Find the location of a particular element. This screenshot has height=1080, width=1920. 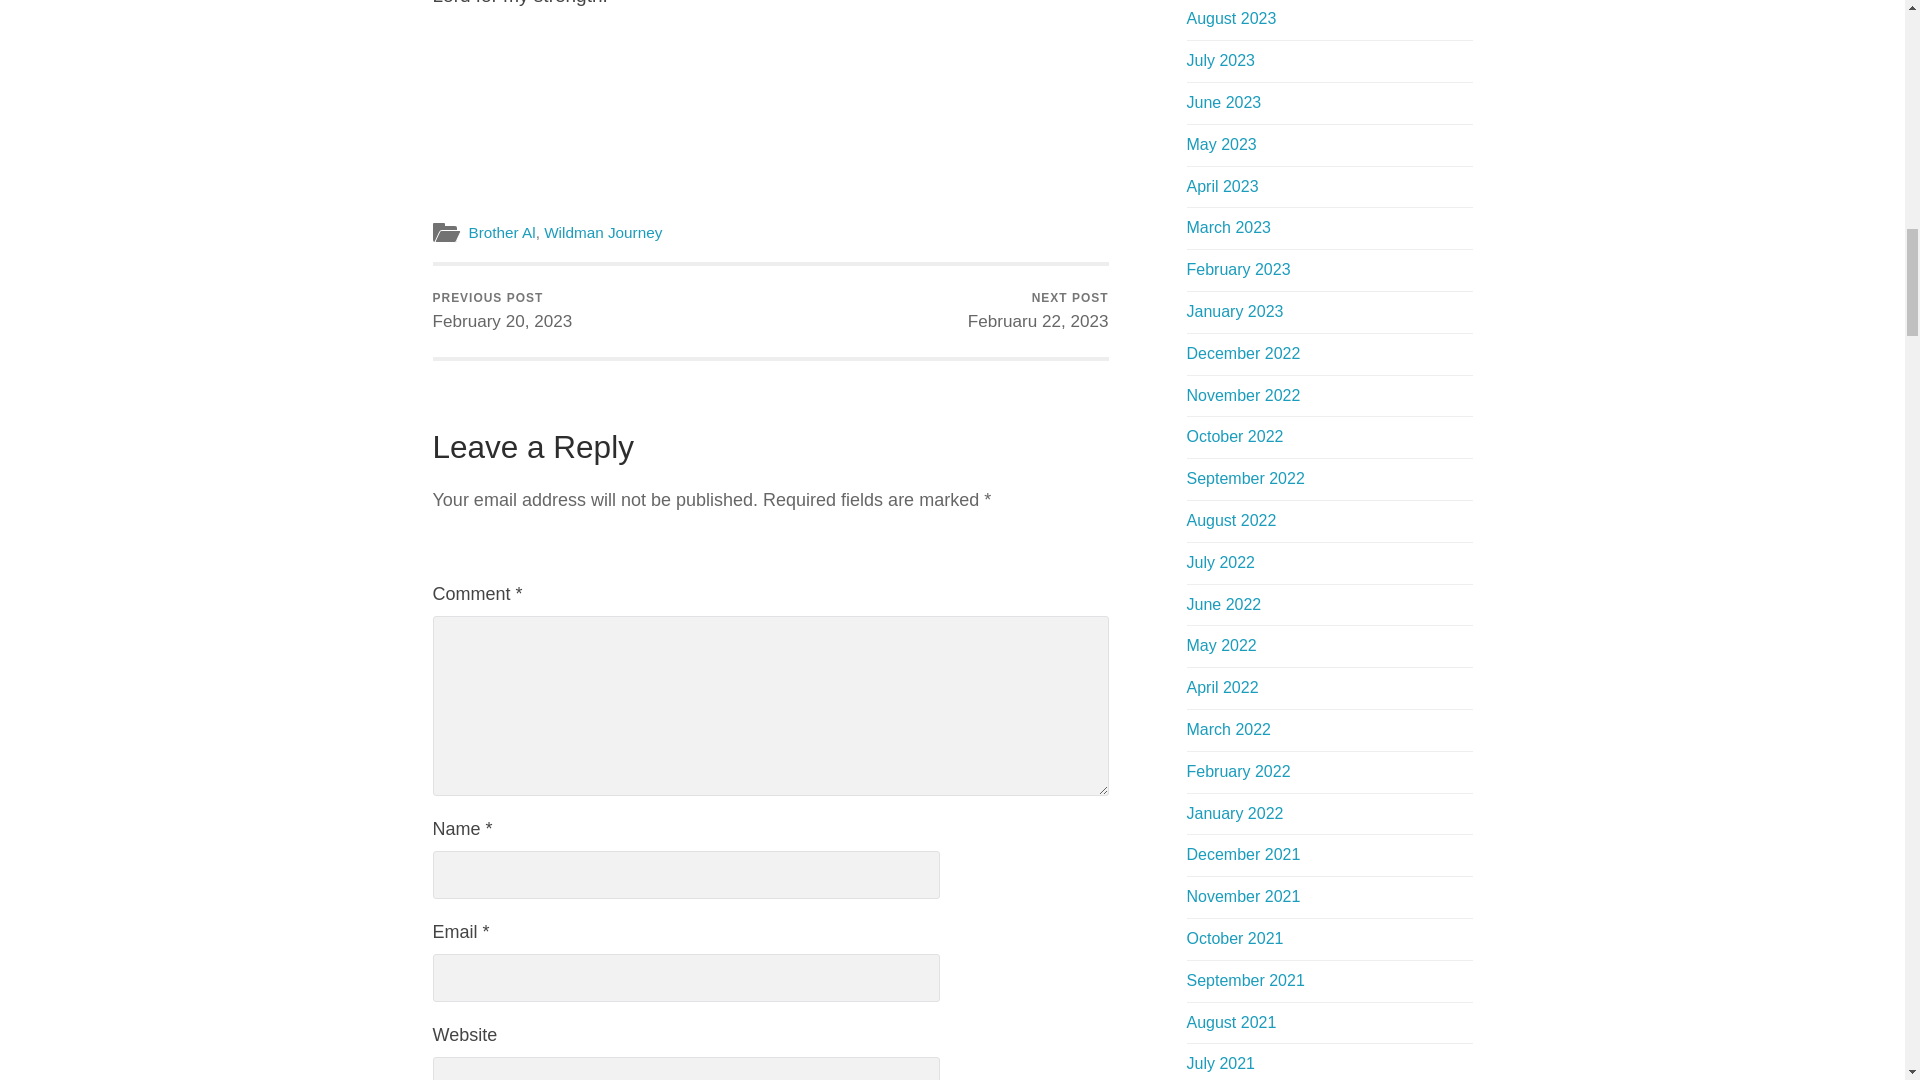

Brother Al is located at coordinates (1038, 311).